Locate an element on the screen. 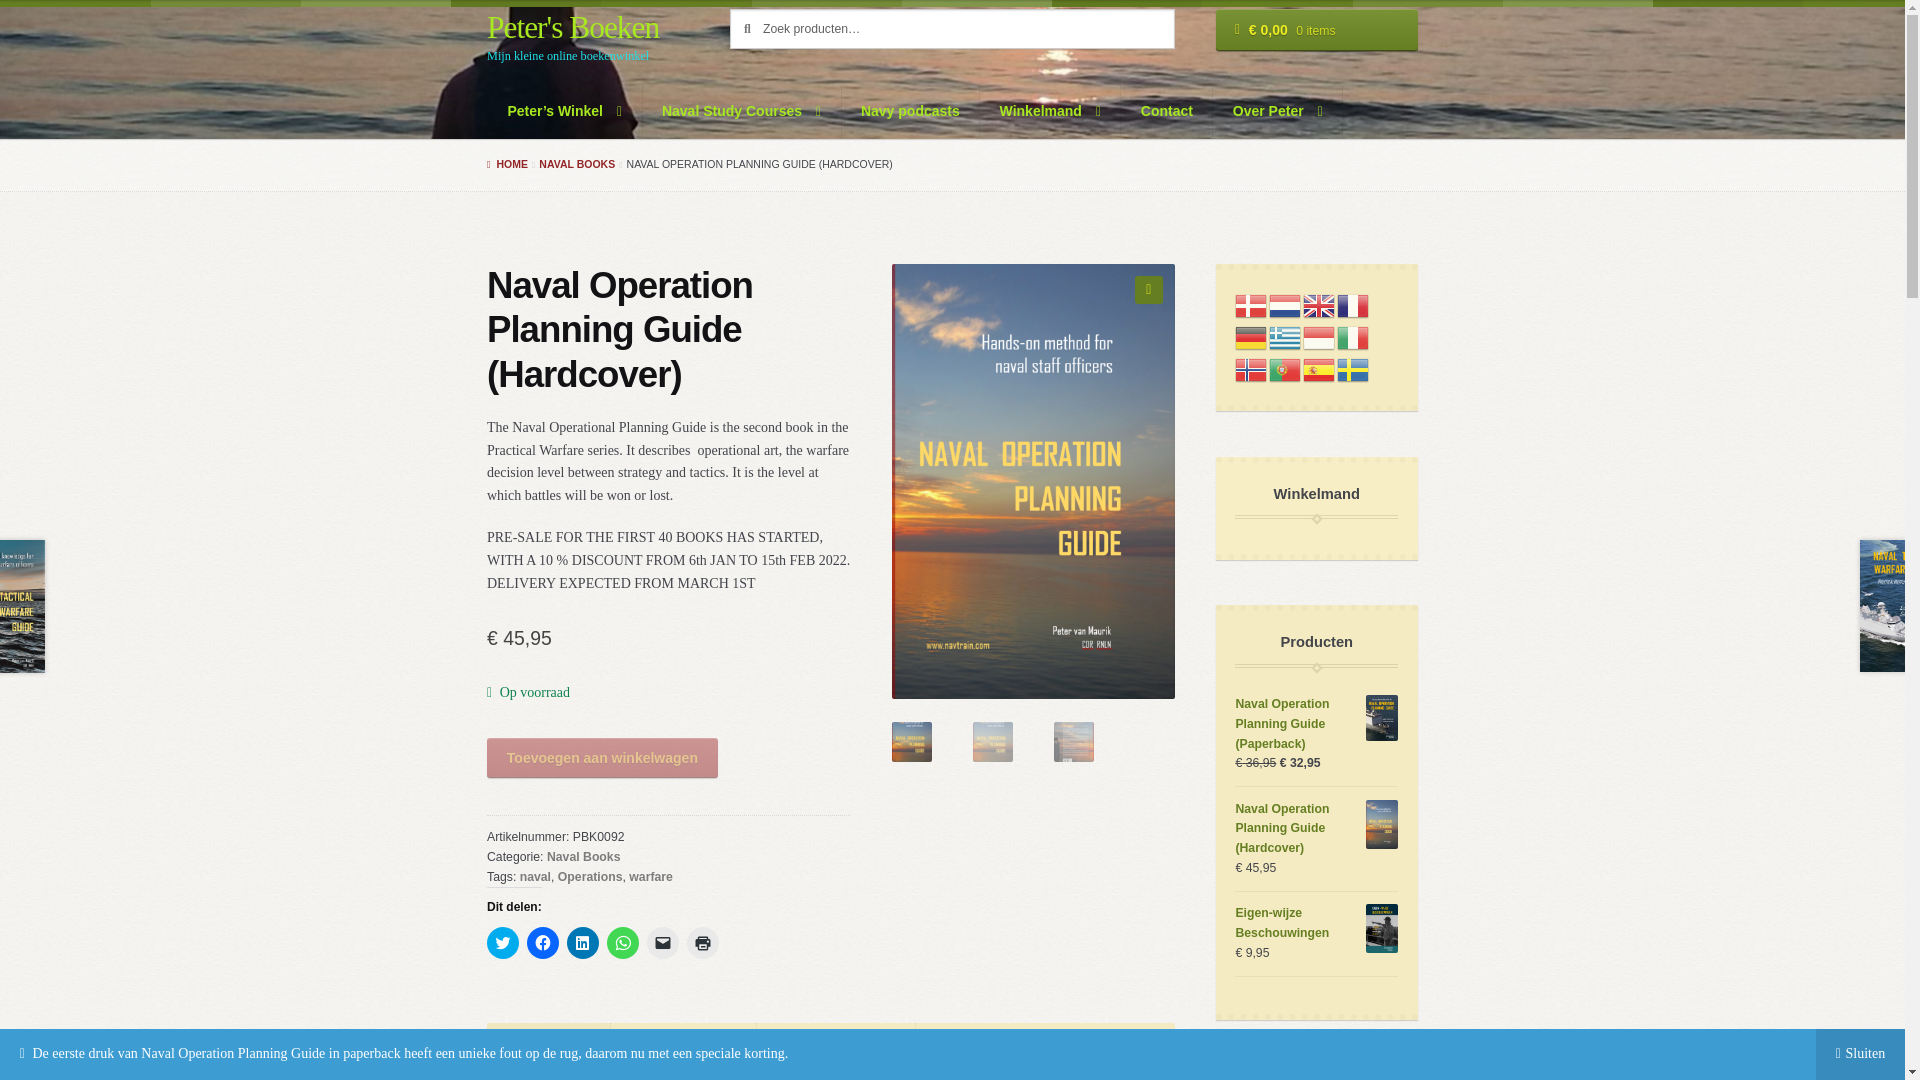  Peter's Boeken is located at coordinates (572, 27).